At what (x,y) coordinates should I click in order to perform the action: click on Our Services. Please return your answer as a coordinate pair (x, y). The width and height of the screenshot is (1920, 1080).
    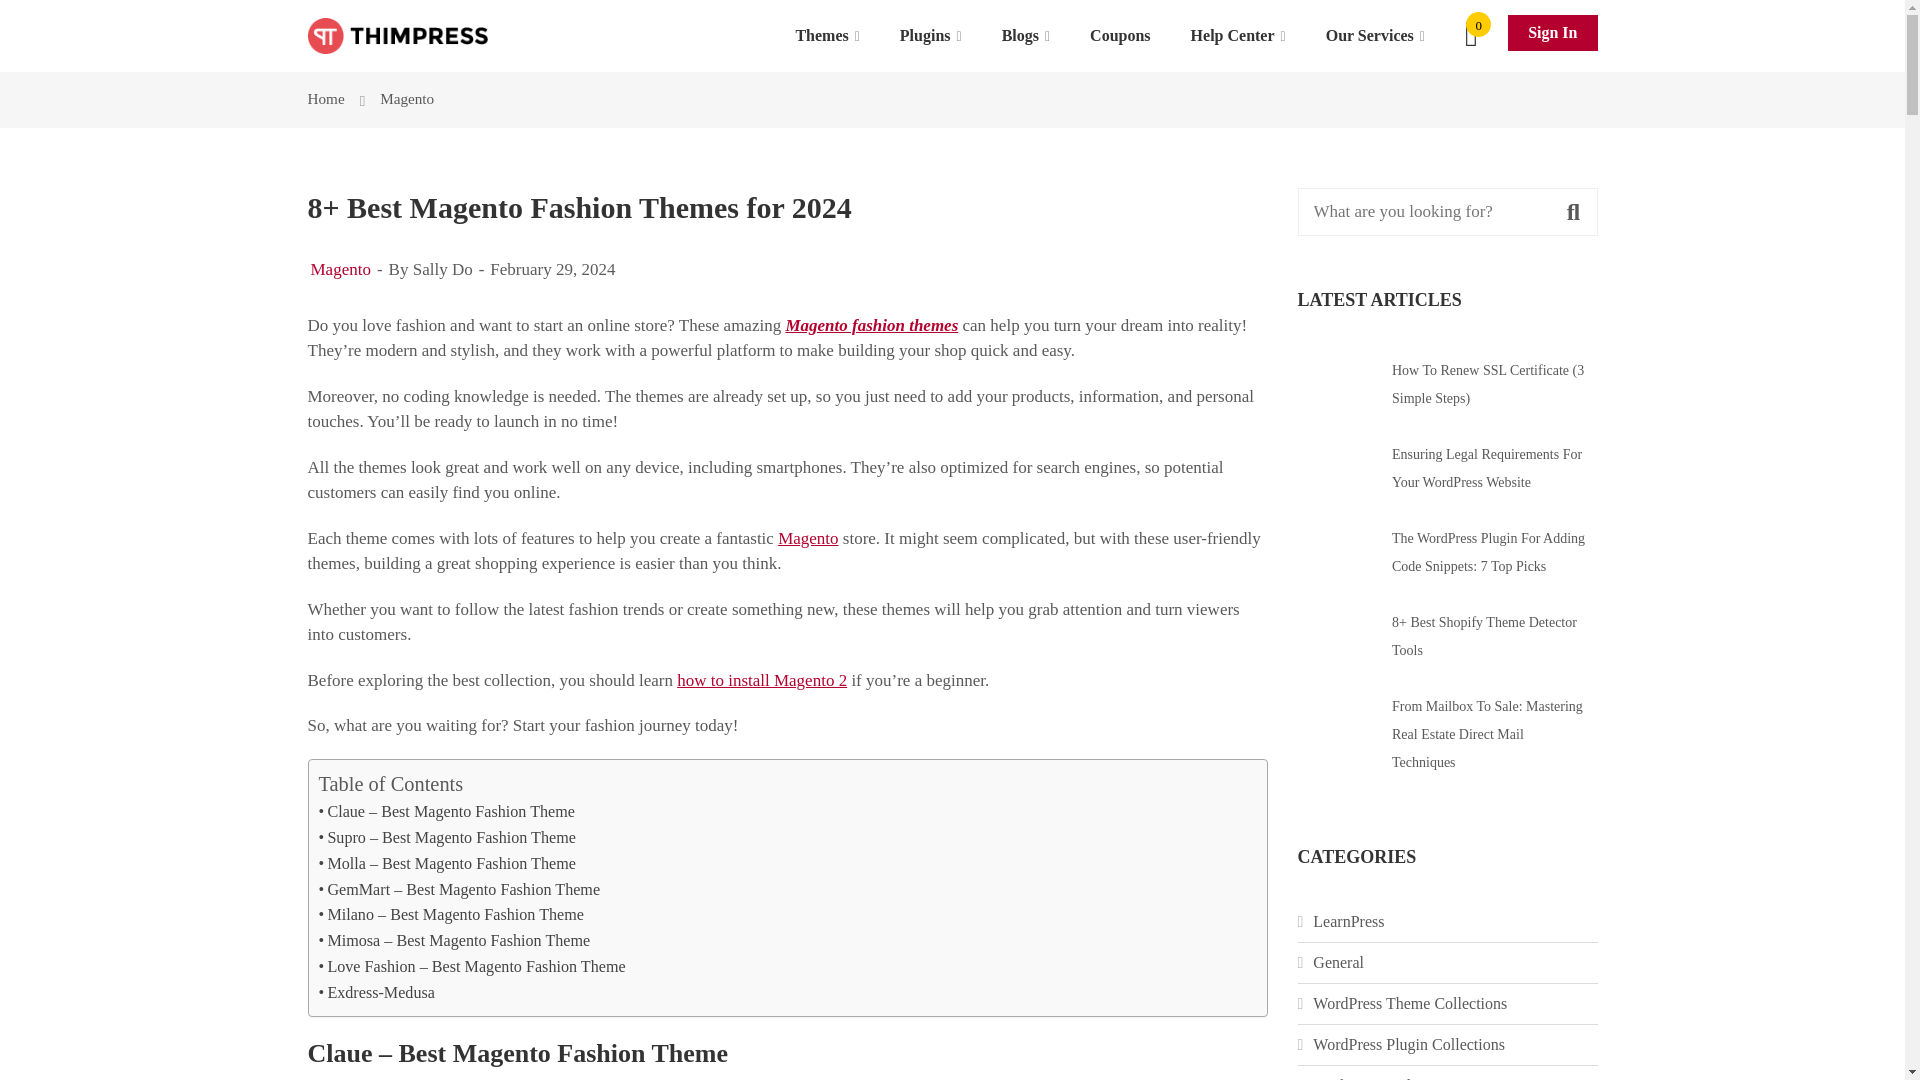
    Looking at the image, I should click on (1375, 36).